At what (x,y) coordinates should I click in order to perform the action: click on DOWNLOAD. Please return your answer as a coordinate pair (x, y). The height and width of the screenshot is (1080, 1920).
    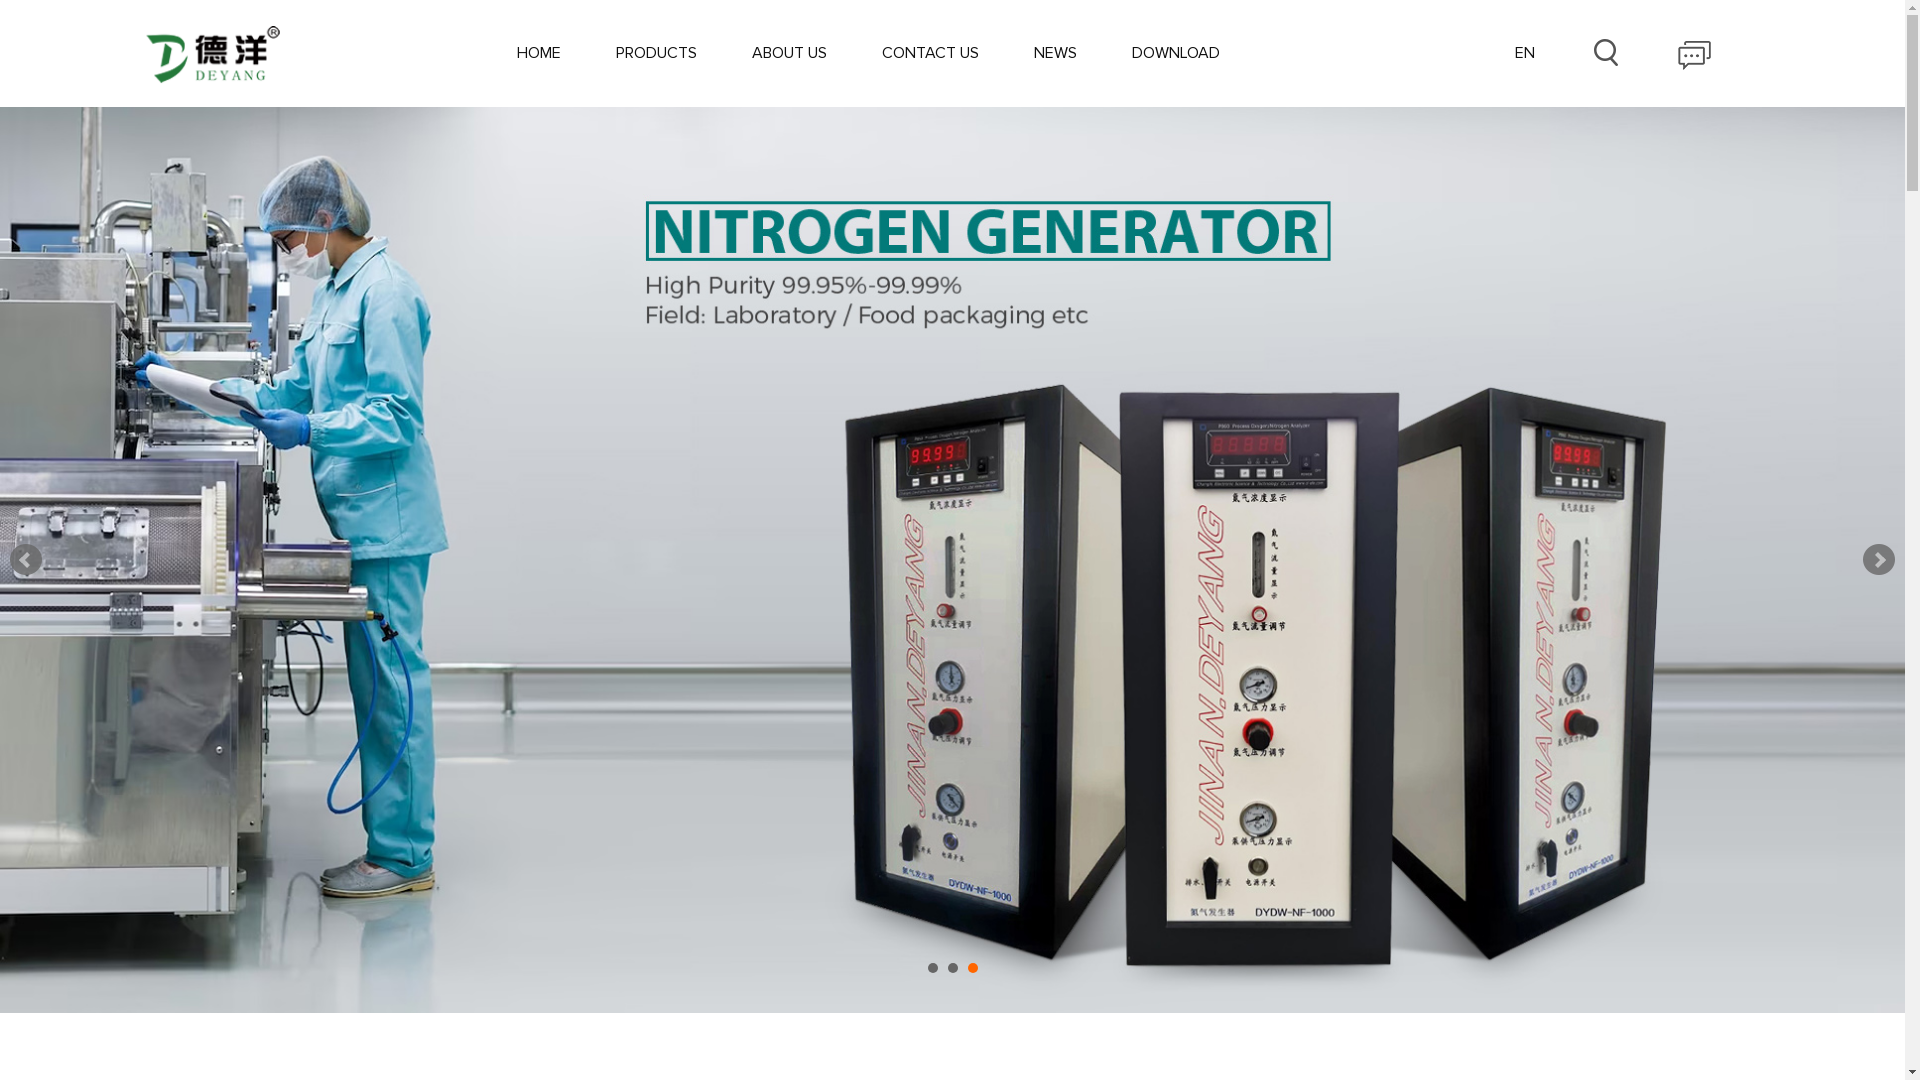
    Looking at the image, I should click on (1176, 53).